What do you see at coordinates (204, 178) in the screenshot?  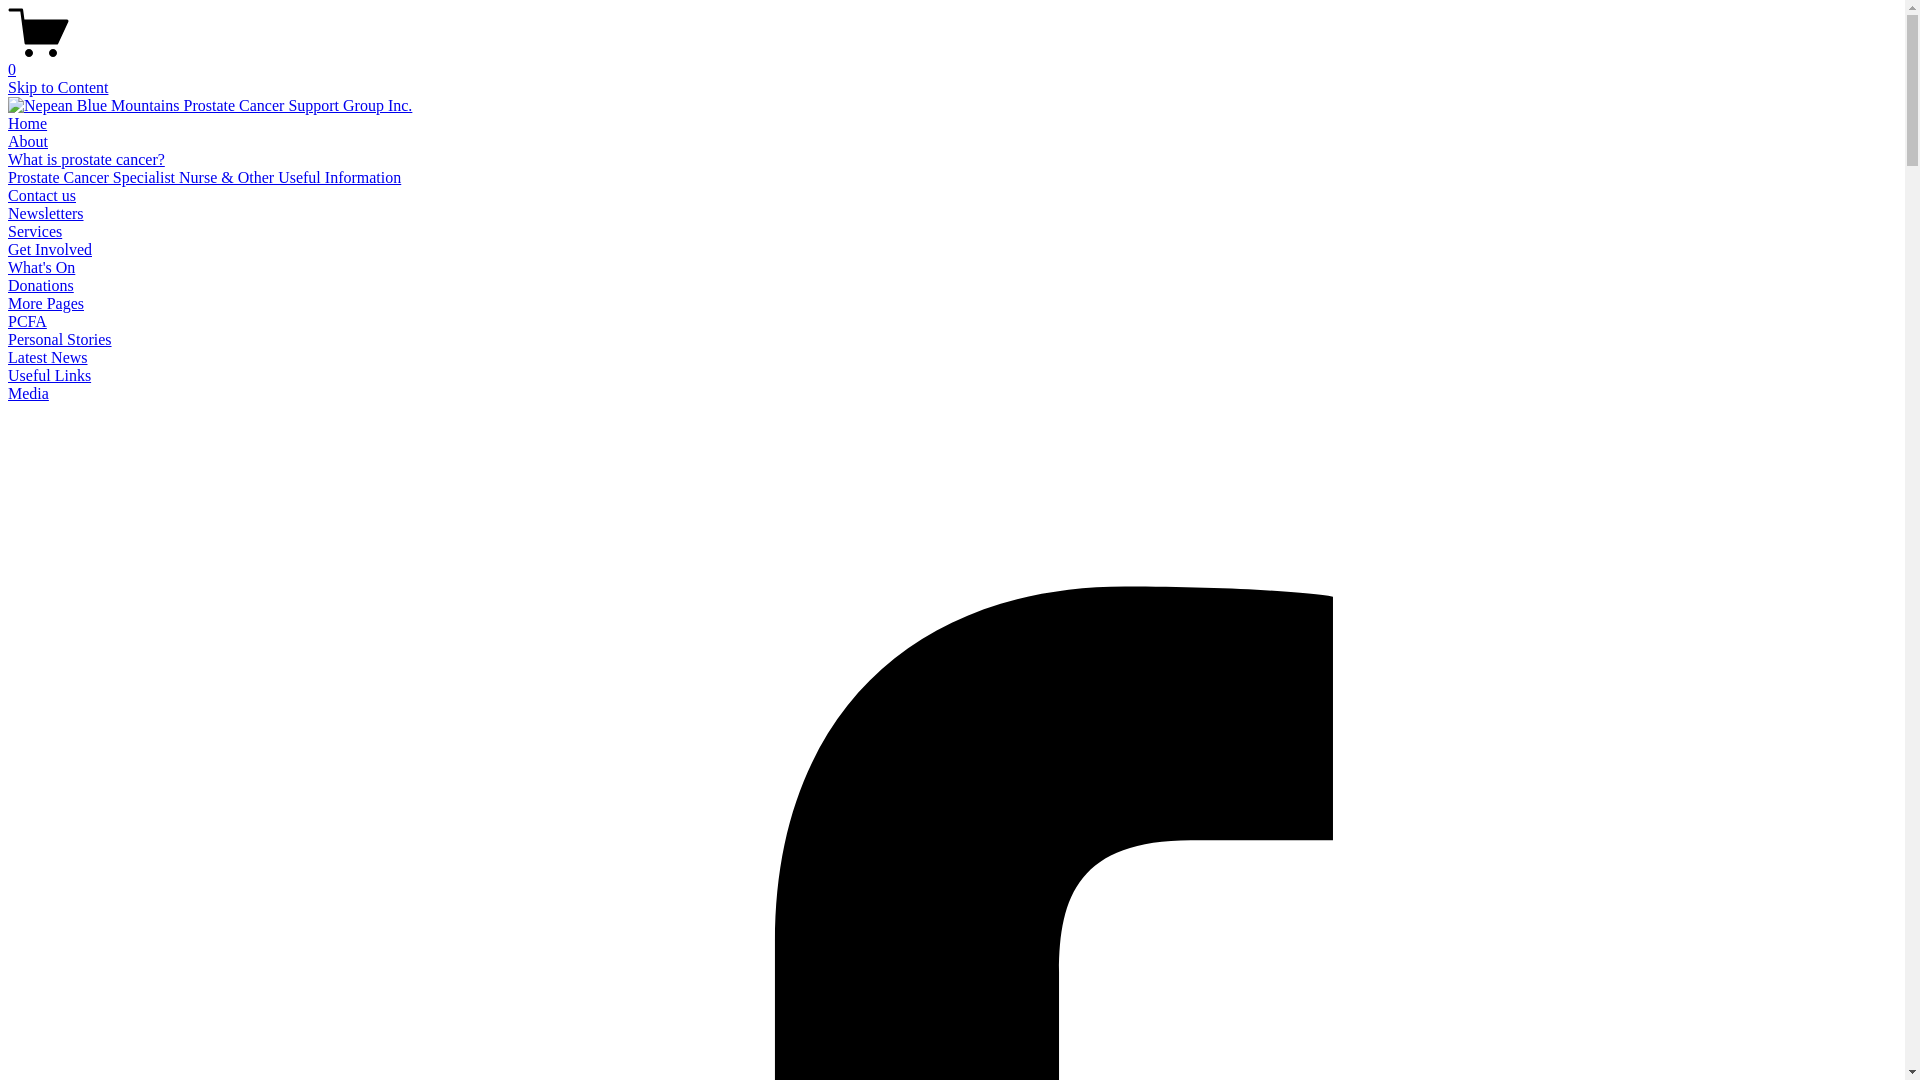 I see `Prostate Cancer Specialist Nurse & Other Useful Information` at bounding box center [204, 178].